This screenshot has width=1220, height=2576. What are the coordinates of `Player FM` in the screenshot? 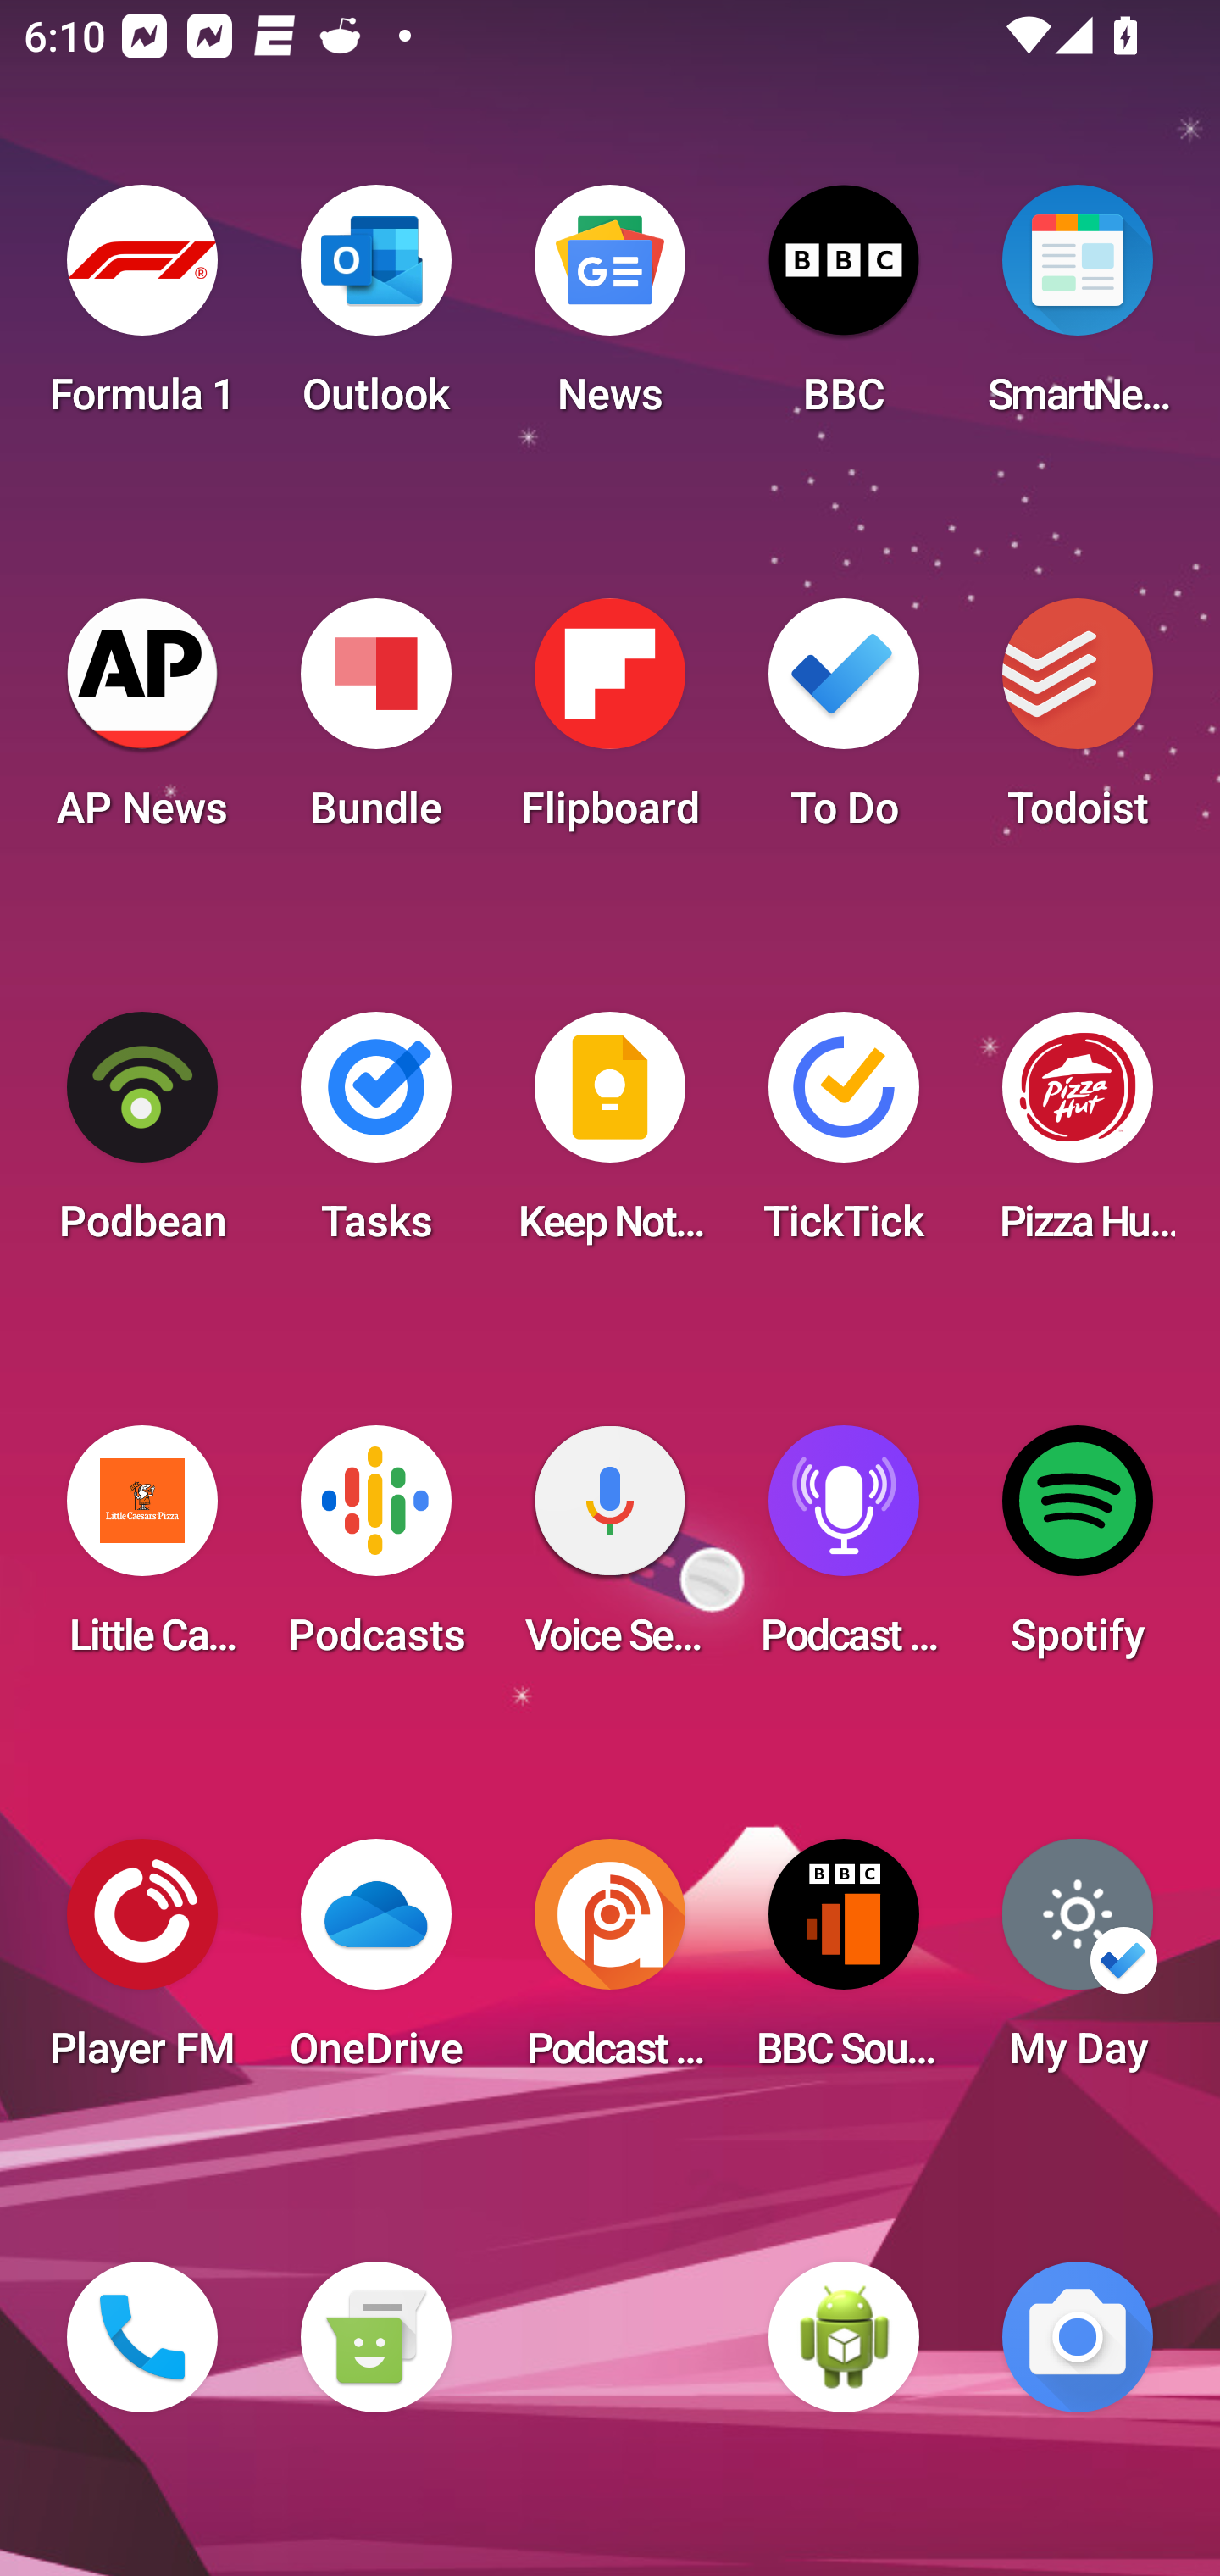 It's located at (142, 1964).